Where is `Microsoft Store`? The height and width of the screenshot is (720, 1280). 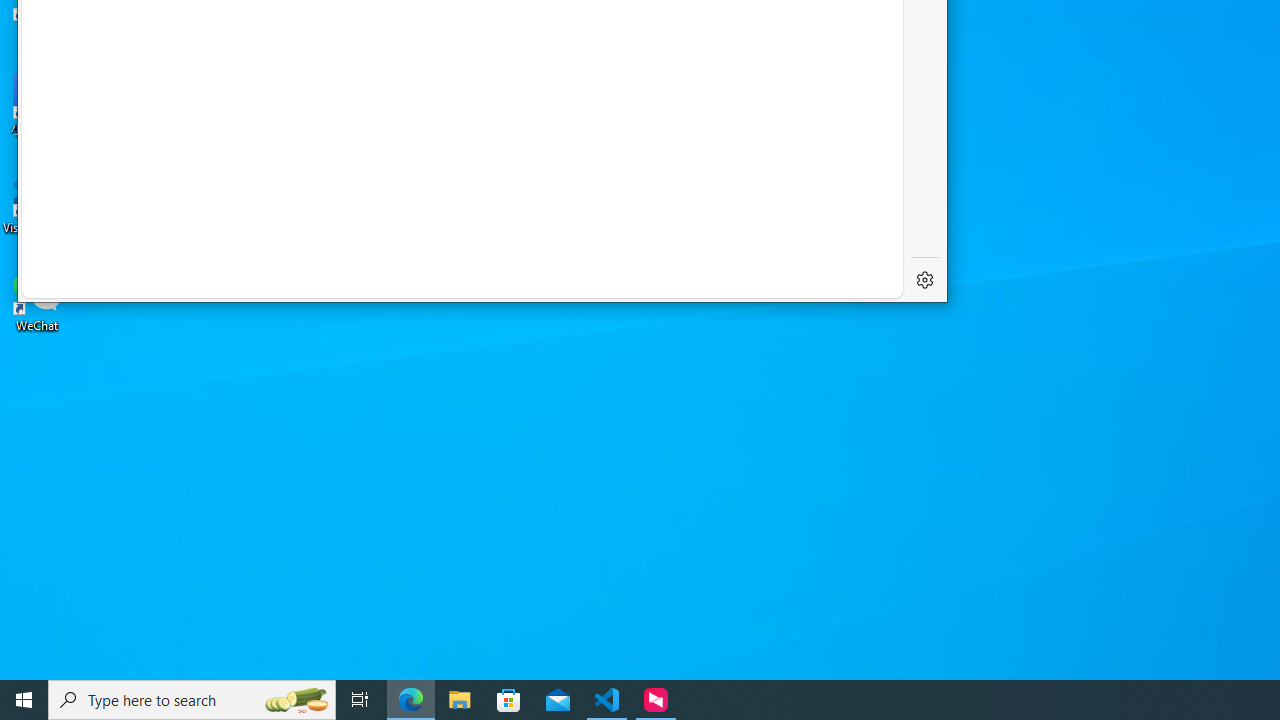
Microsoft Store is located at coordinates (509, 700).